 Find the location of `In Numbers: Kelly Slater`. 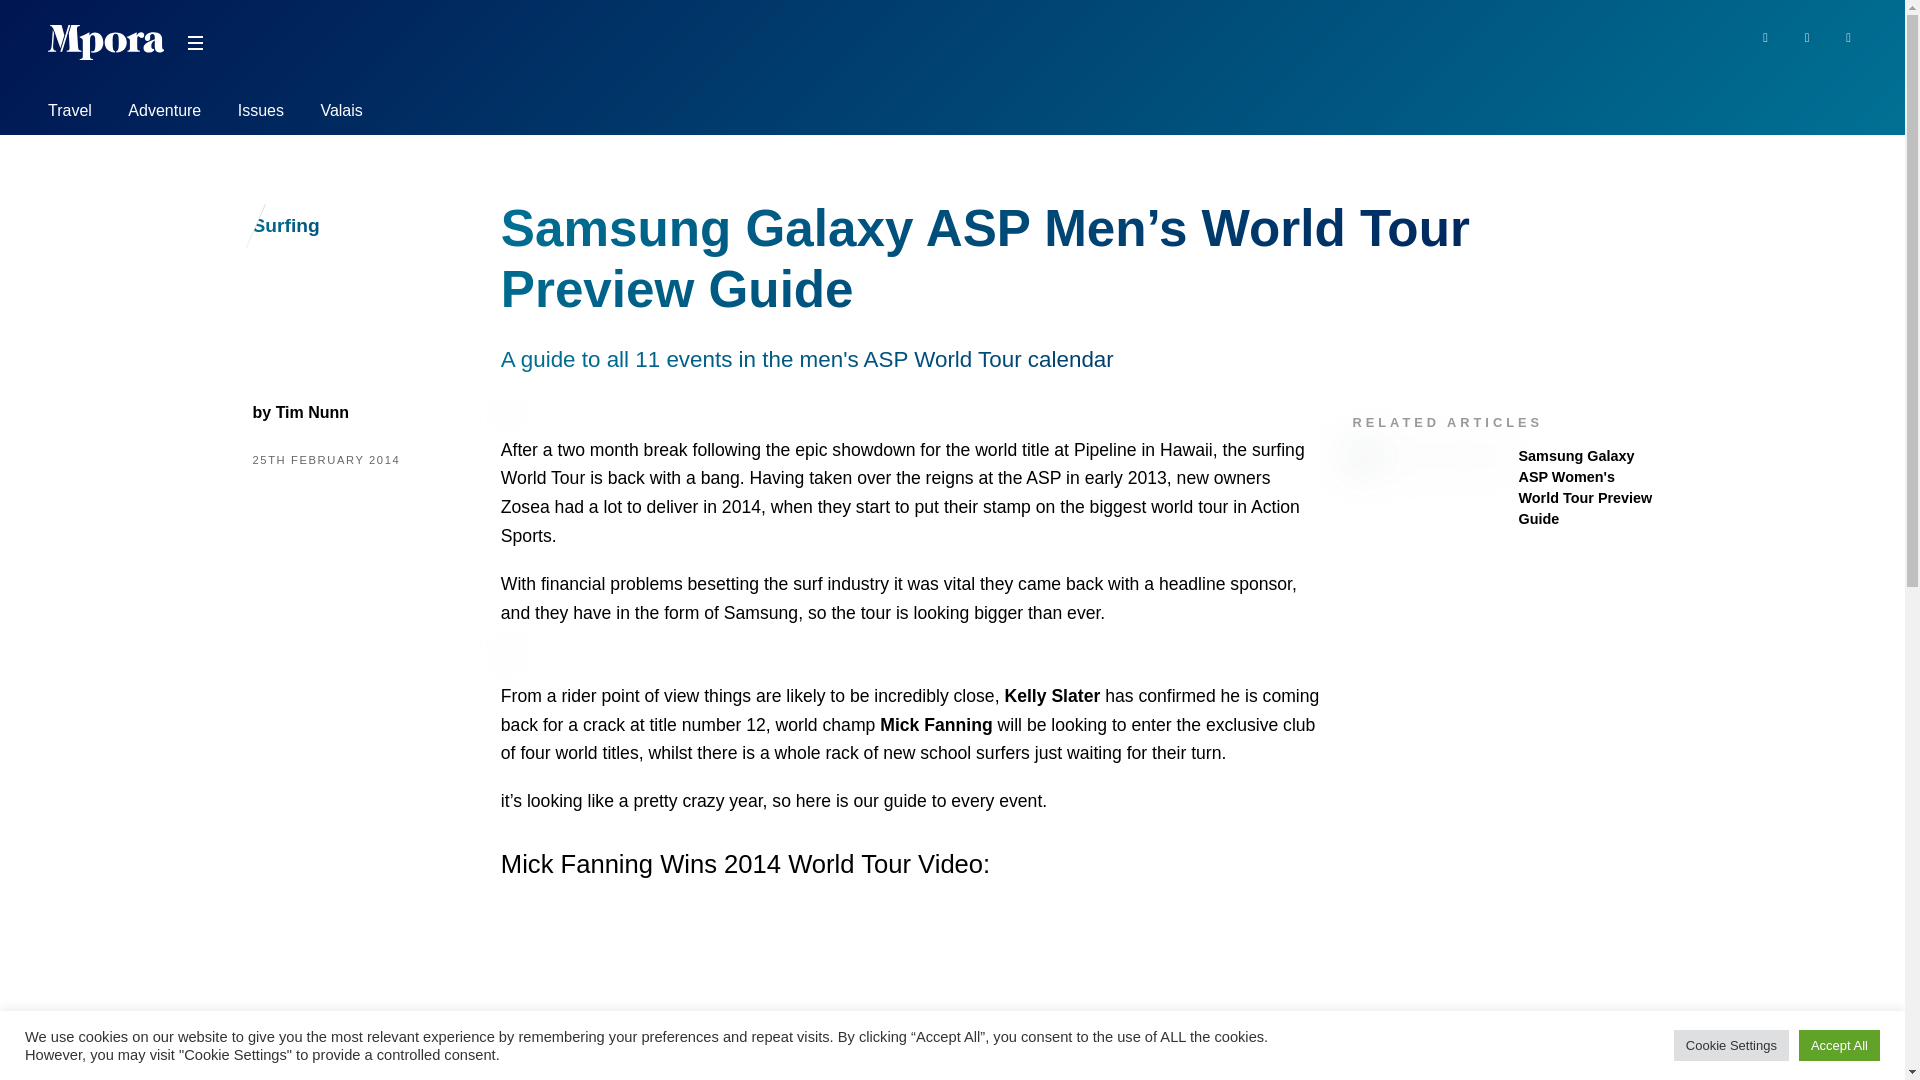

In Numbers: Kelly Slater is located at coordinates (1052, 696).